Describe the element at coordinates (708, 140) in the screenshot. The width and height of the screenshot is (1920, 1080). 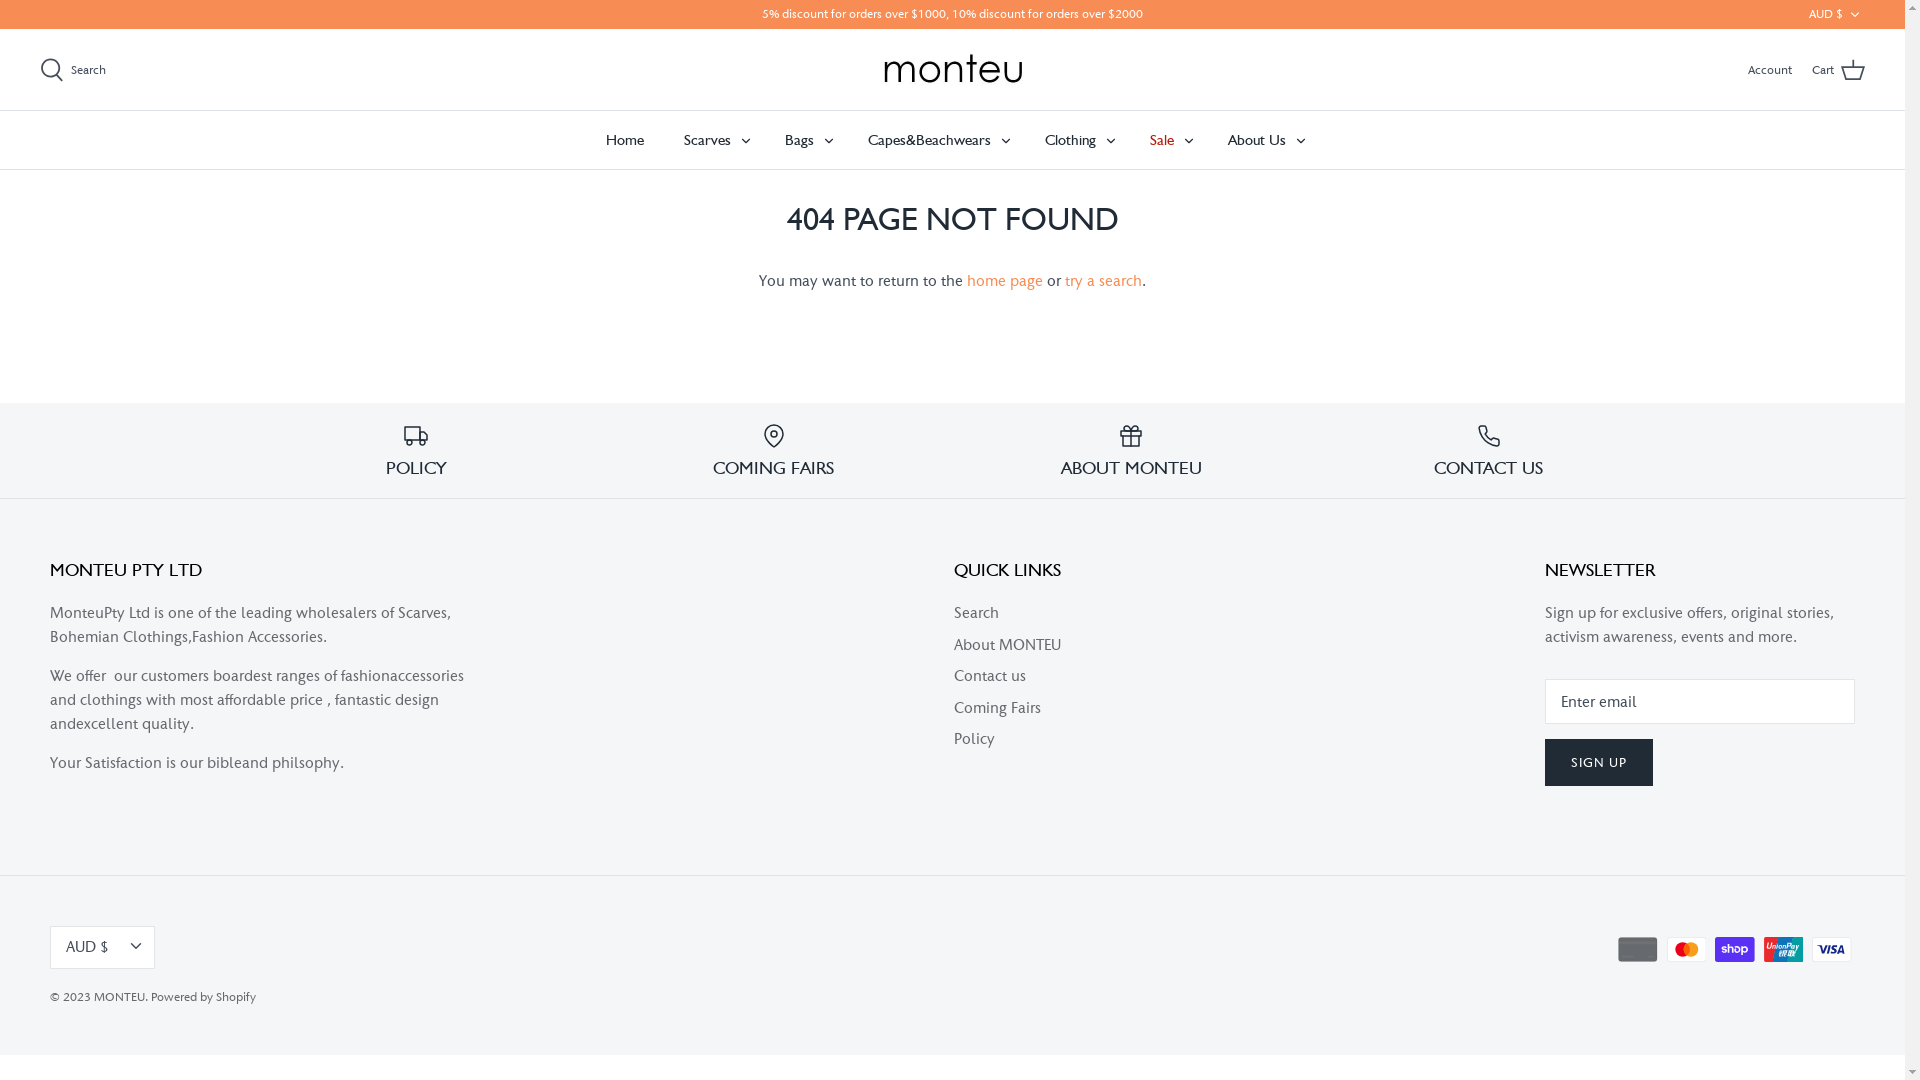
I see `Scarves` at that location.